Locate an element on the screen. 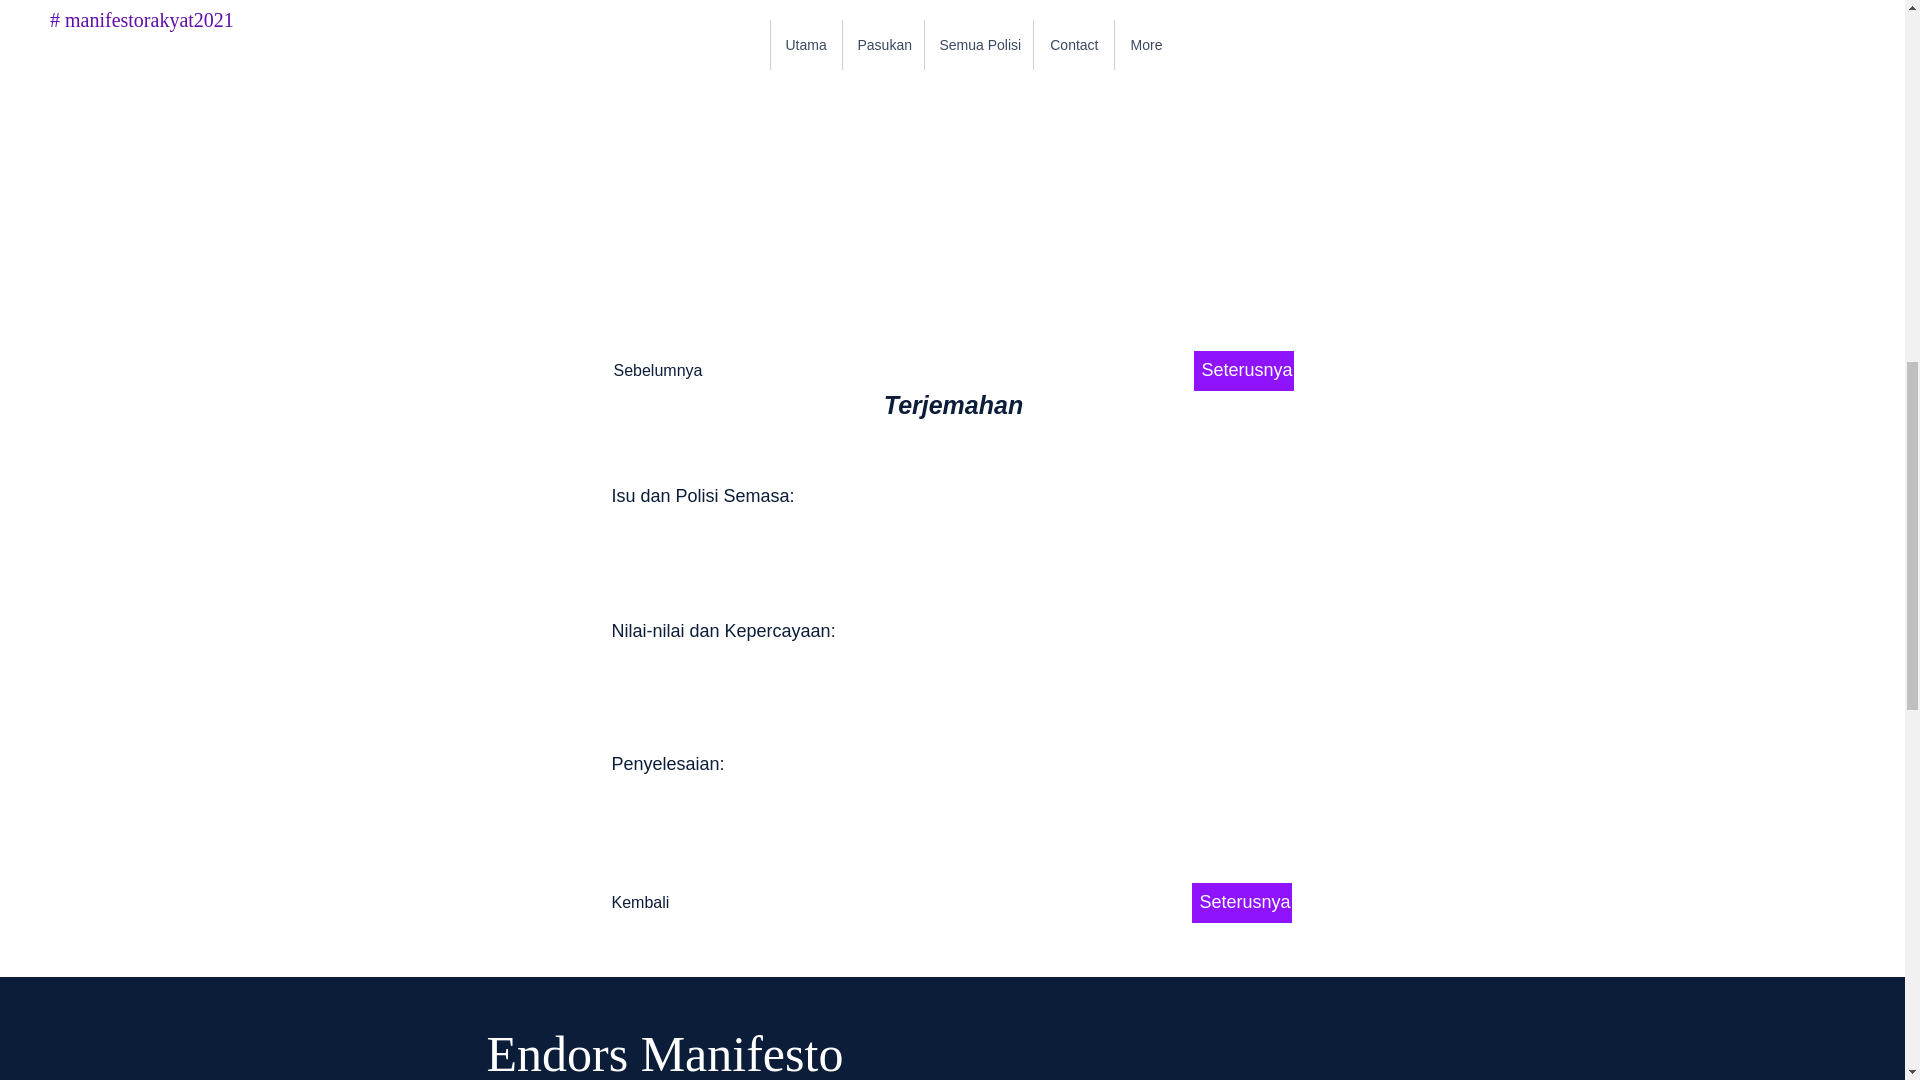 This screenshot has width=1920, height=1080. Kembali is located at coordinates (678, 903).